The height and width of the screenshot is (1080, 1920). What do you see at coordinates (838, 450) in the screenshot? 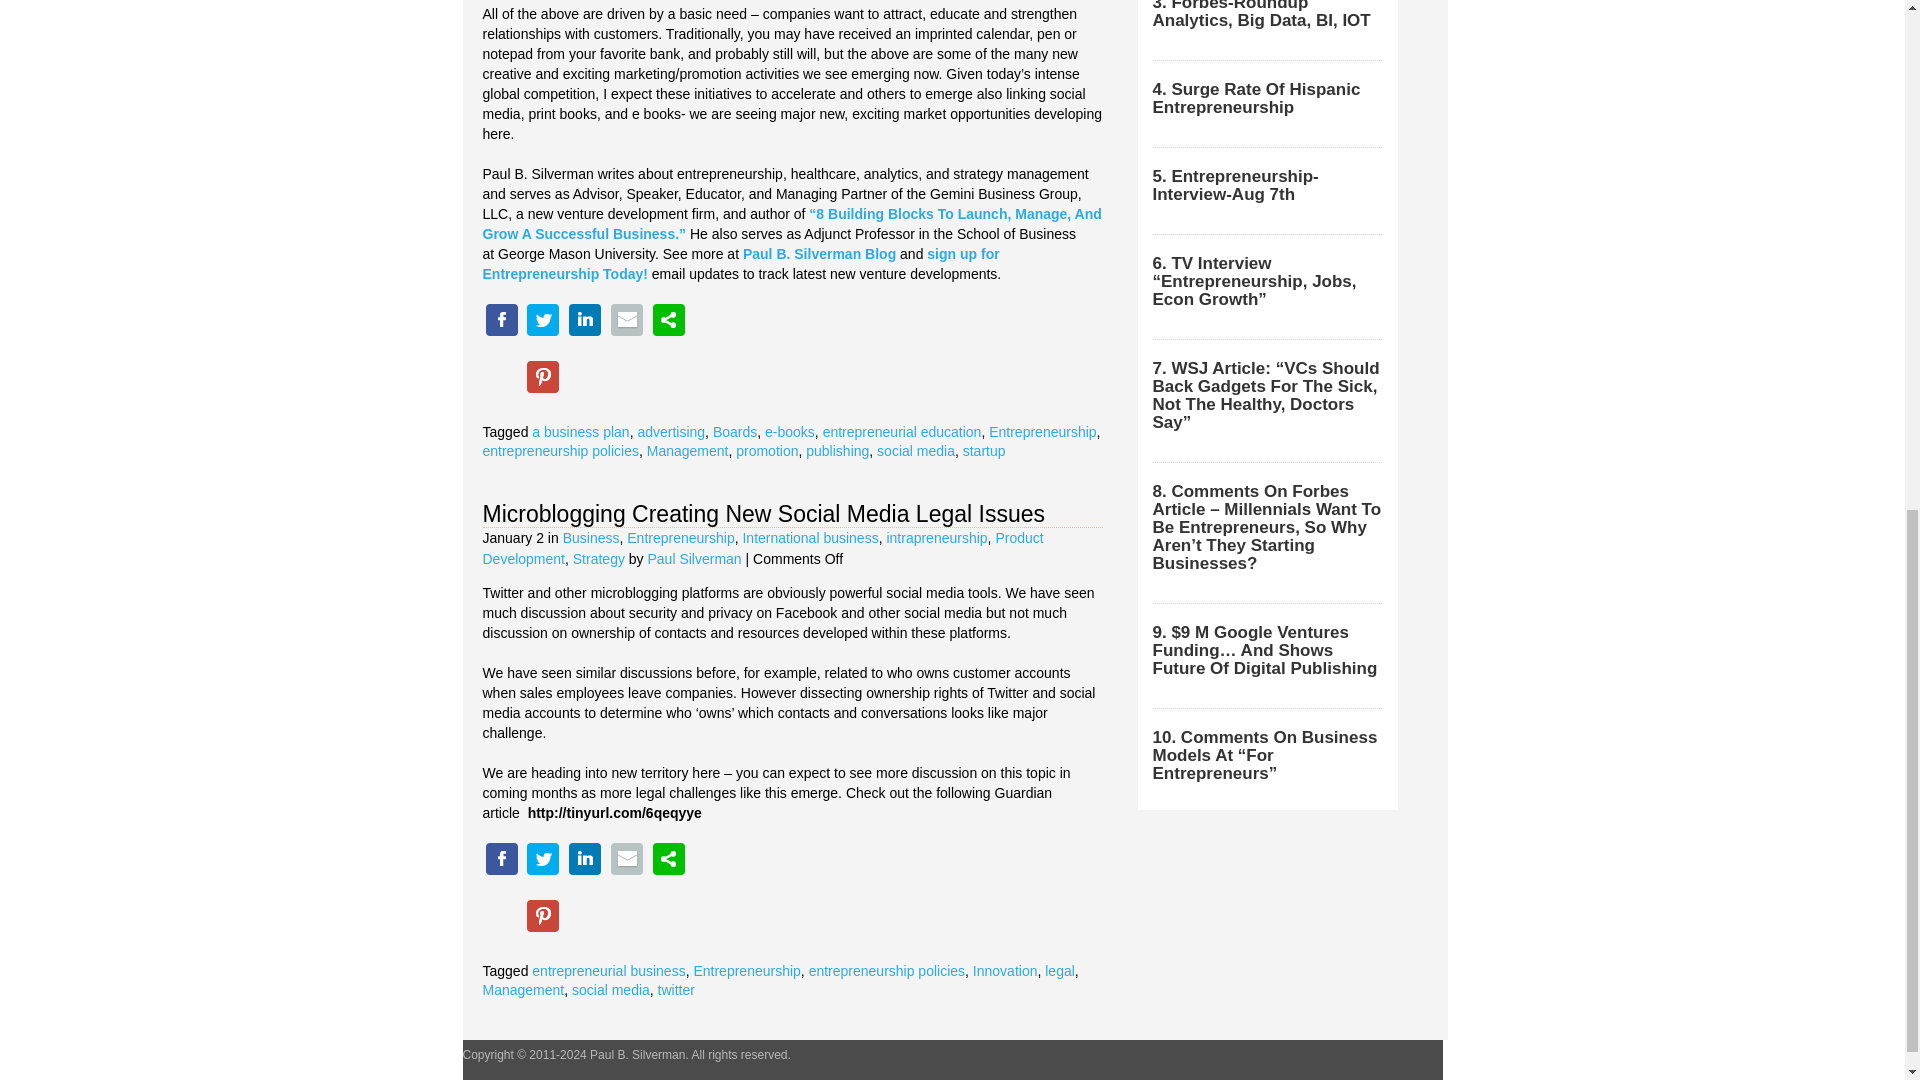
I see `publishing` at bounding box center [838, 450].